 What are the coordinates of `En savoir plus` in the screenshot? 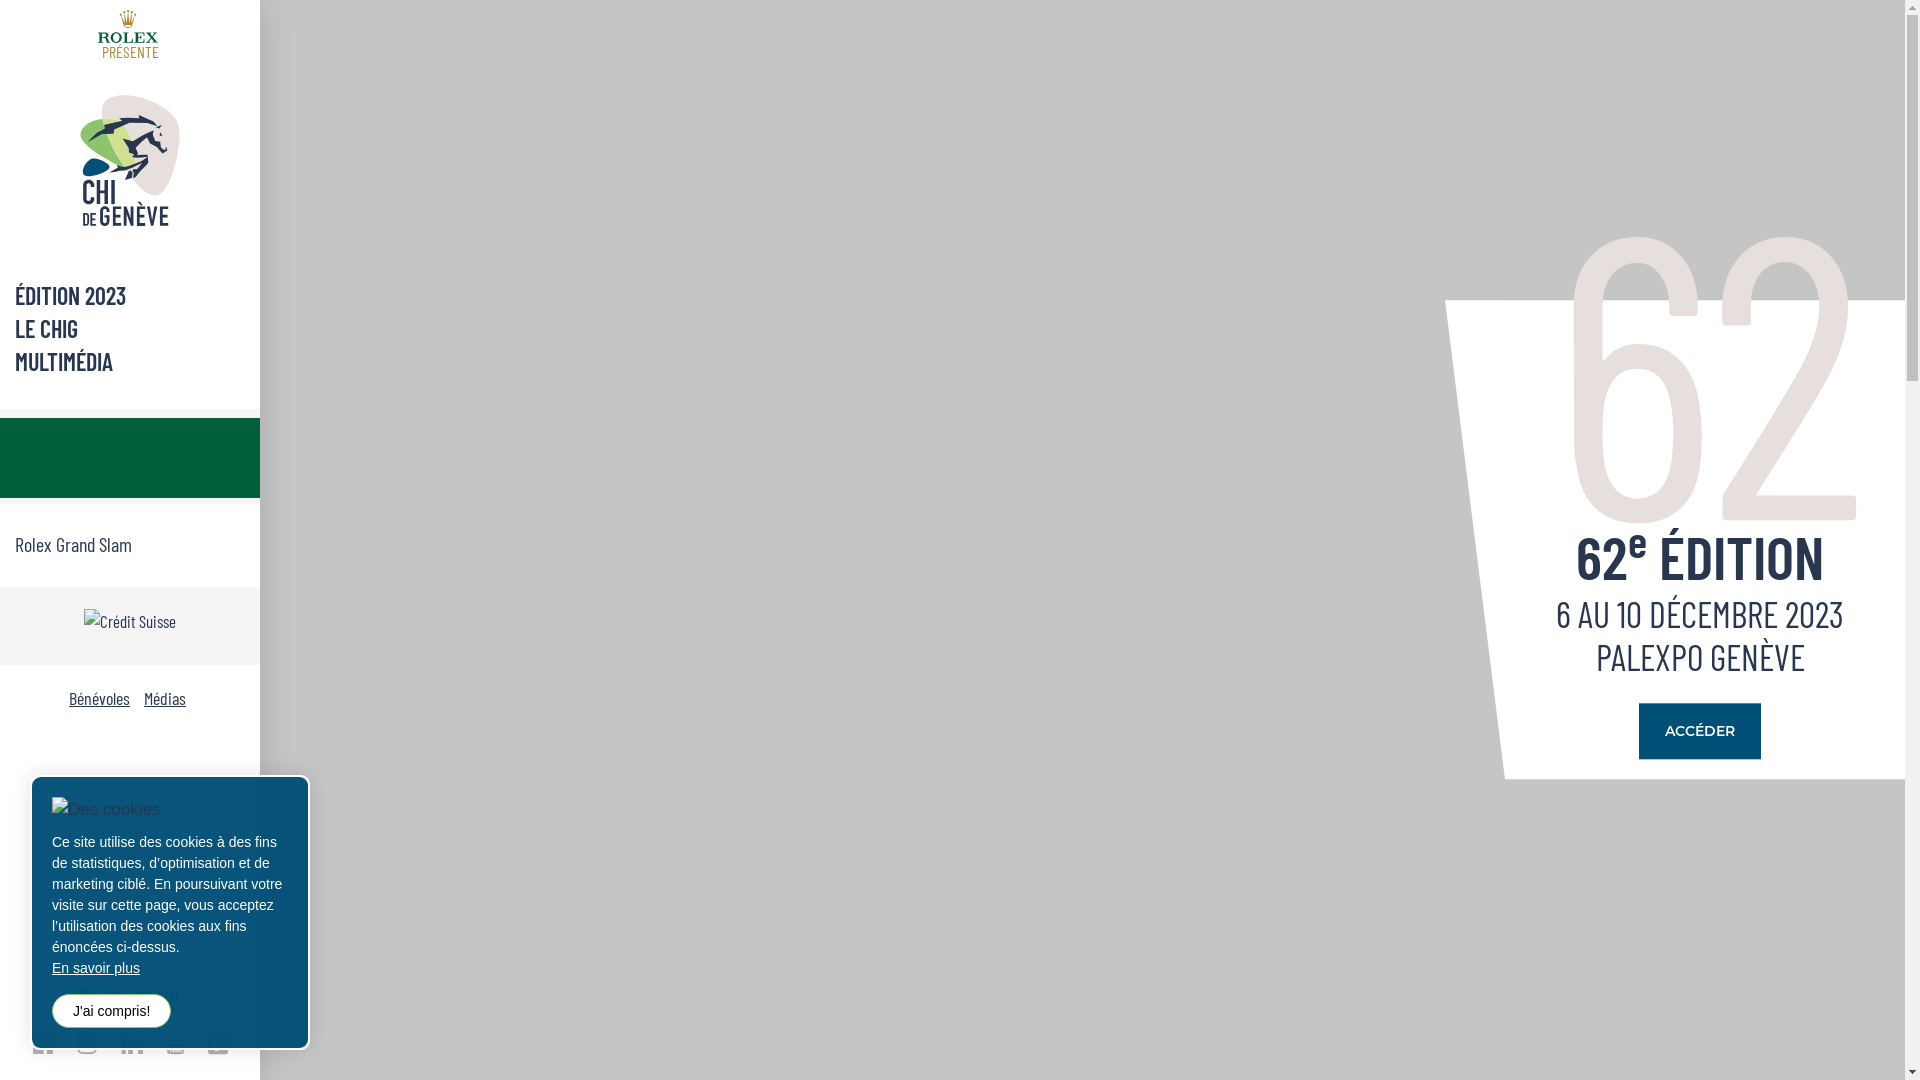 It's located at (170, 968).